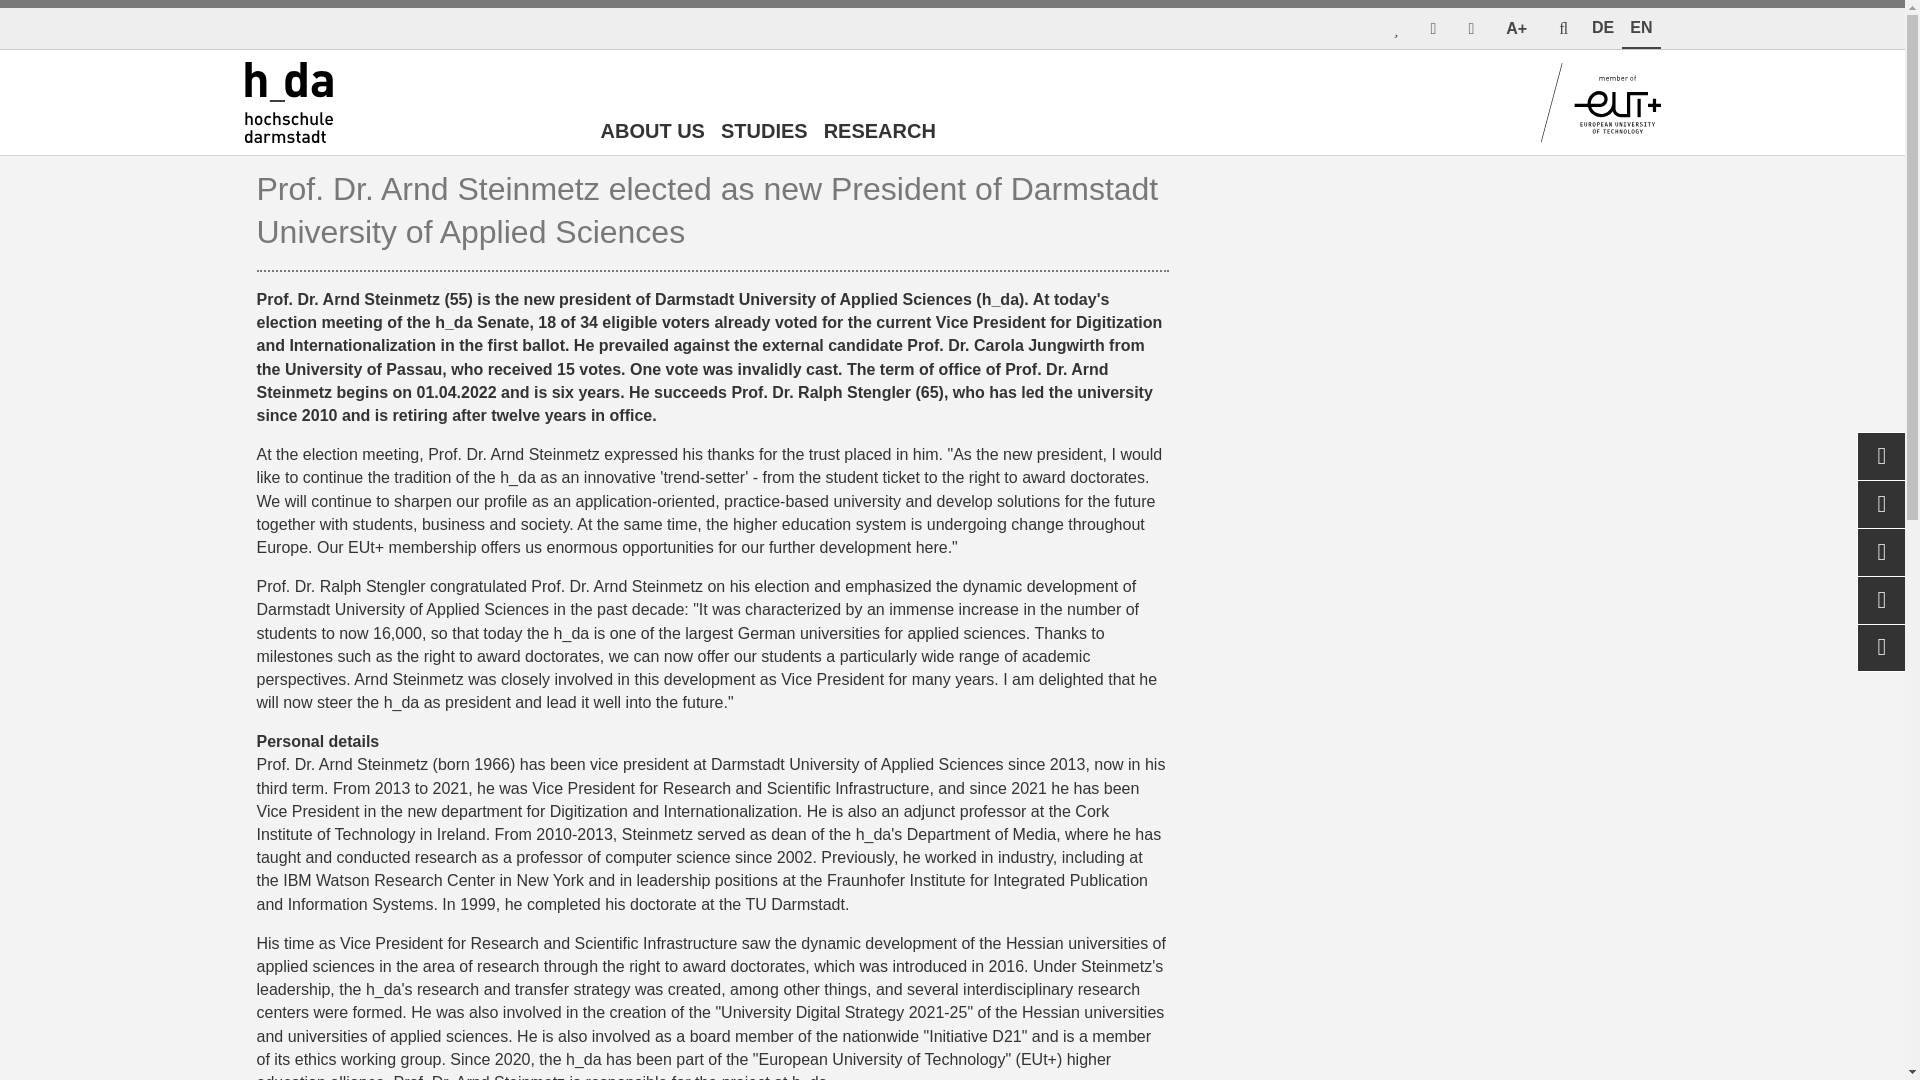  Describe the element at coordinates (652, 134) in the screenshot. I see `ABOUT US` at that location.